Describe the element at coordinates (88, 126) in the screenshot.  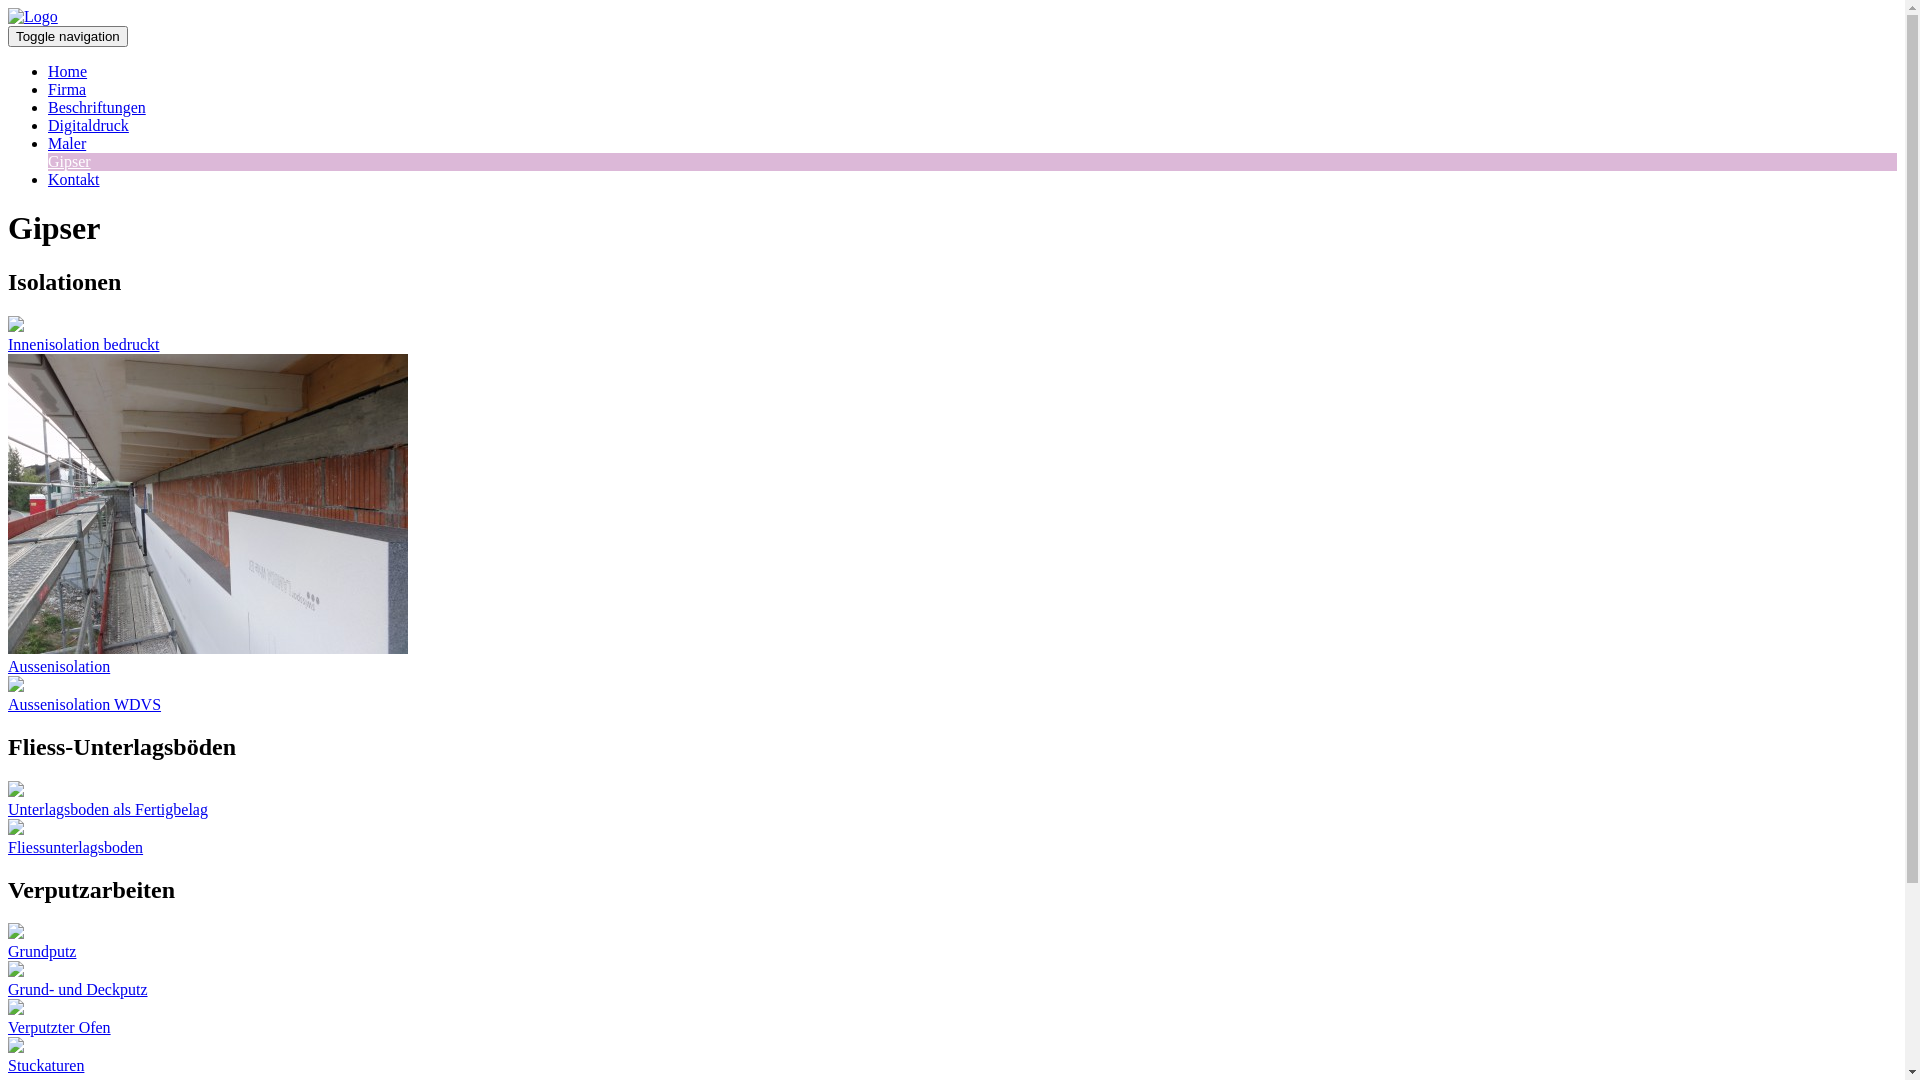
I see `Digitaldruck` at that location.